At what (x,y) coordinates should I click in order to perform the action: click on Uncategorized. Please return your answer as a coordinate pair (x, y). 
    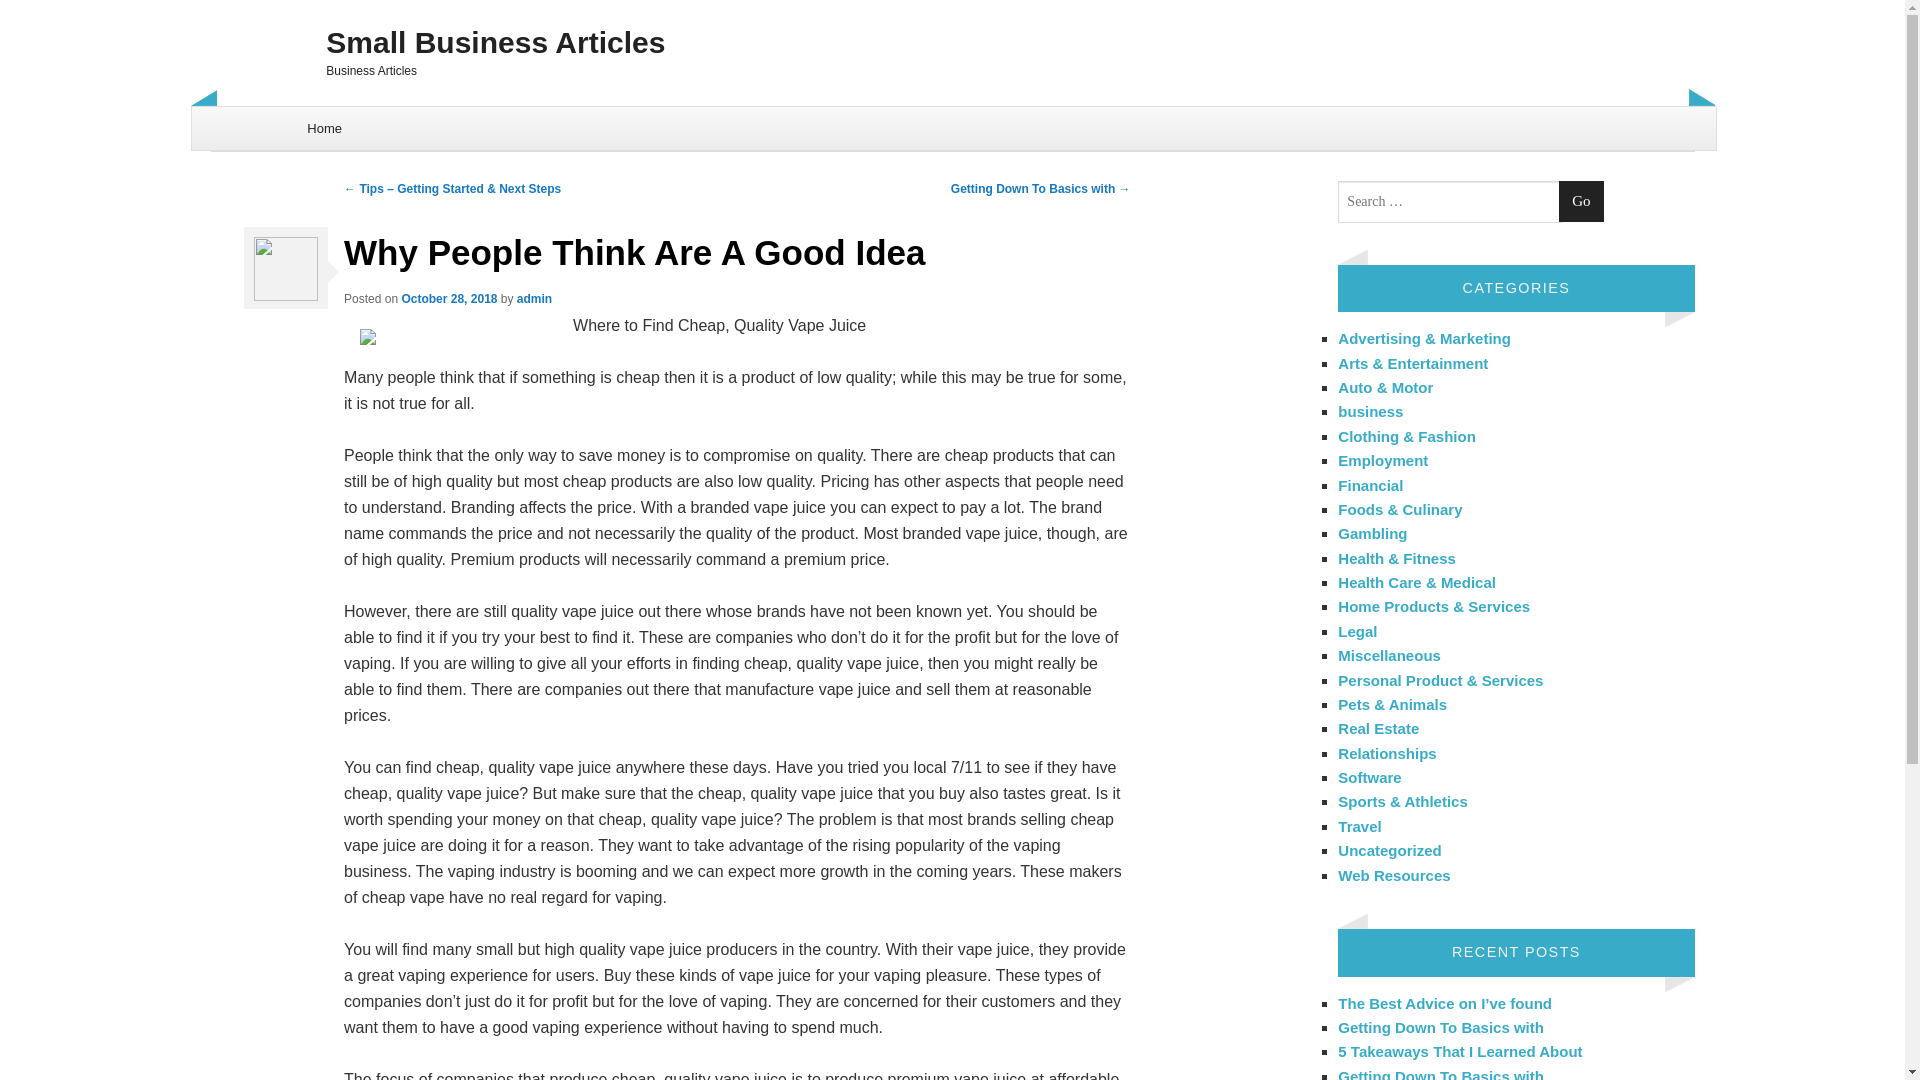
    Looking at the image, I should click on (1390, 850).